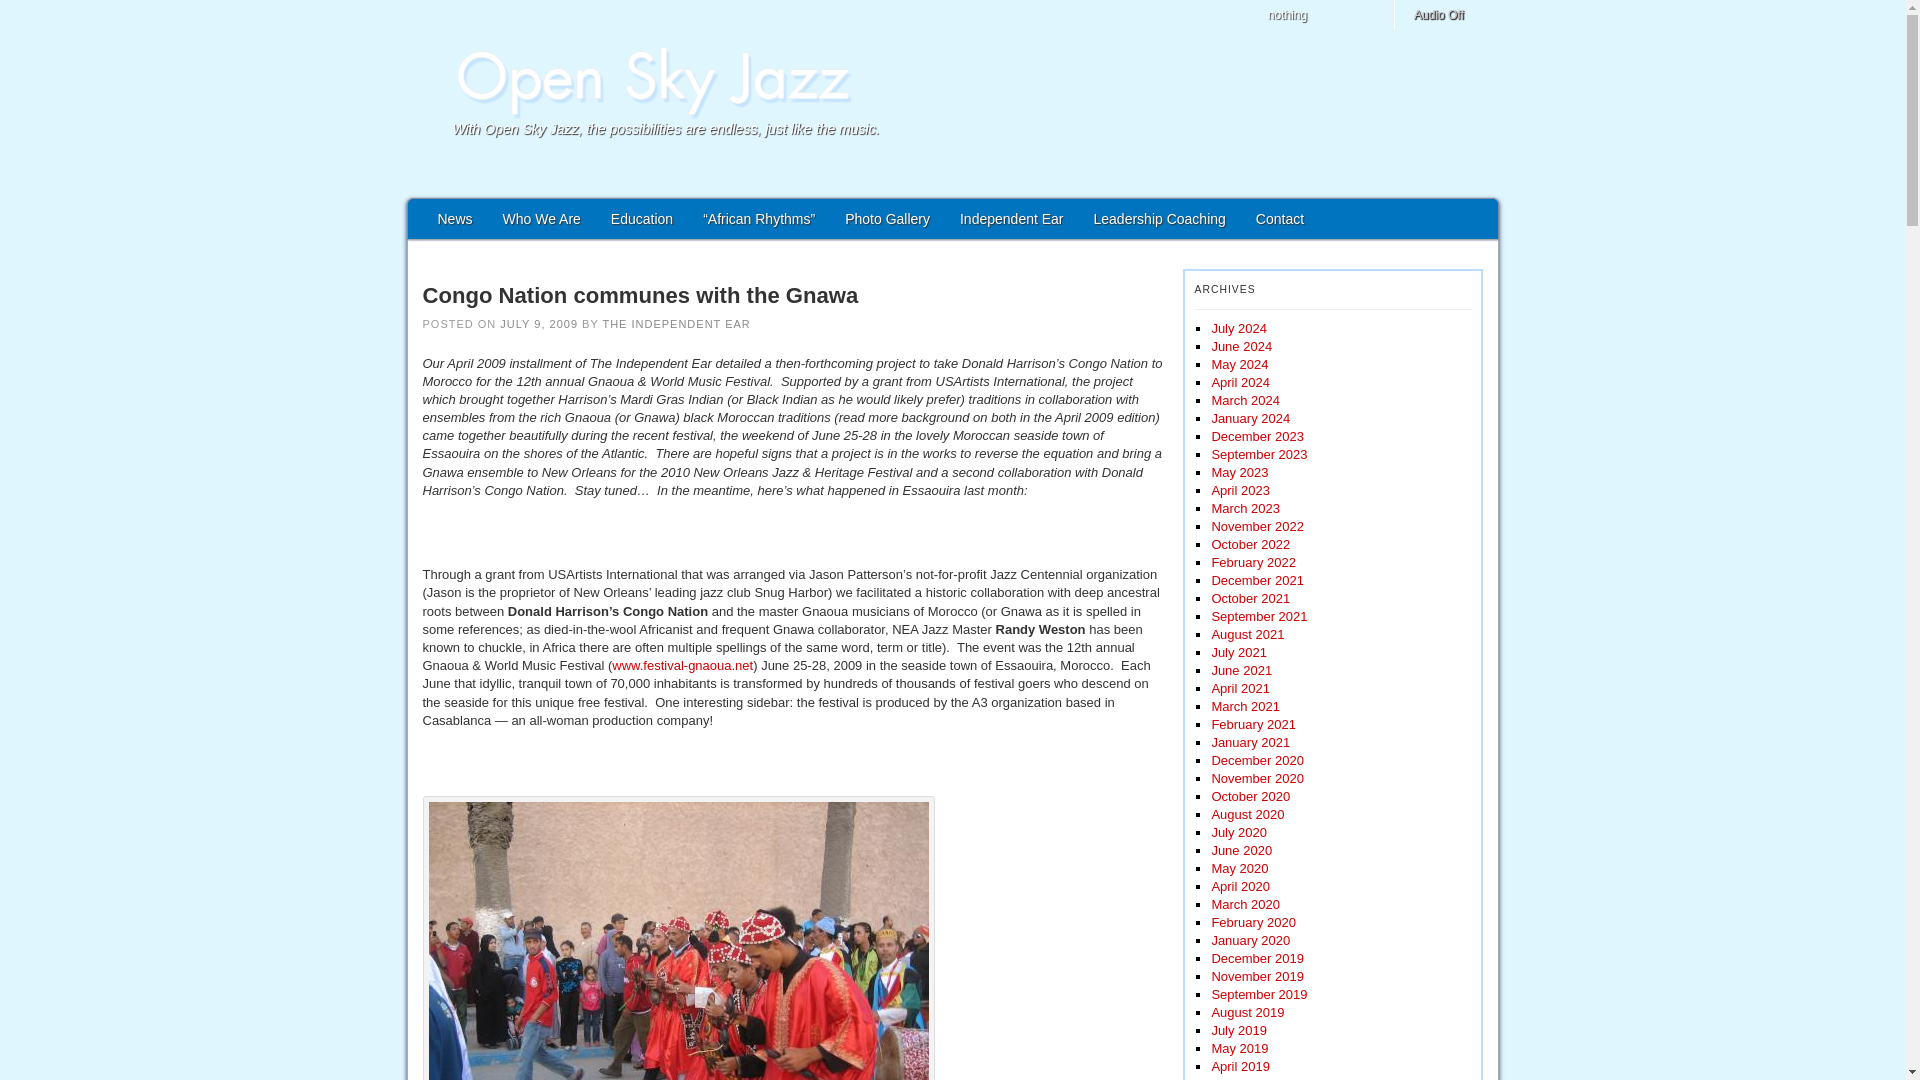 This screenshot has height=1080, width=1920. What do you see at coordinates (538, 324) in the screenshot?
I see `12:35 pm` at bounding box center [538, 324].